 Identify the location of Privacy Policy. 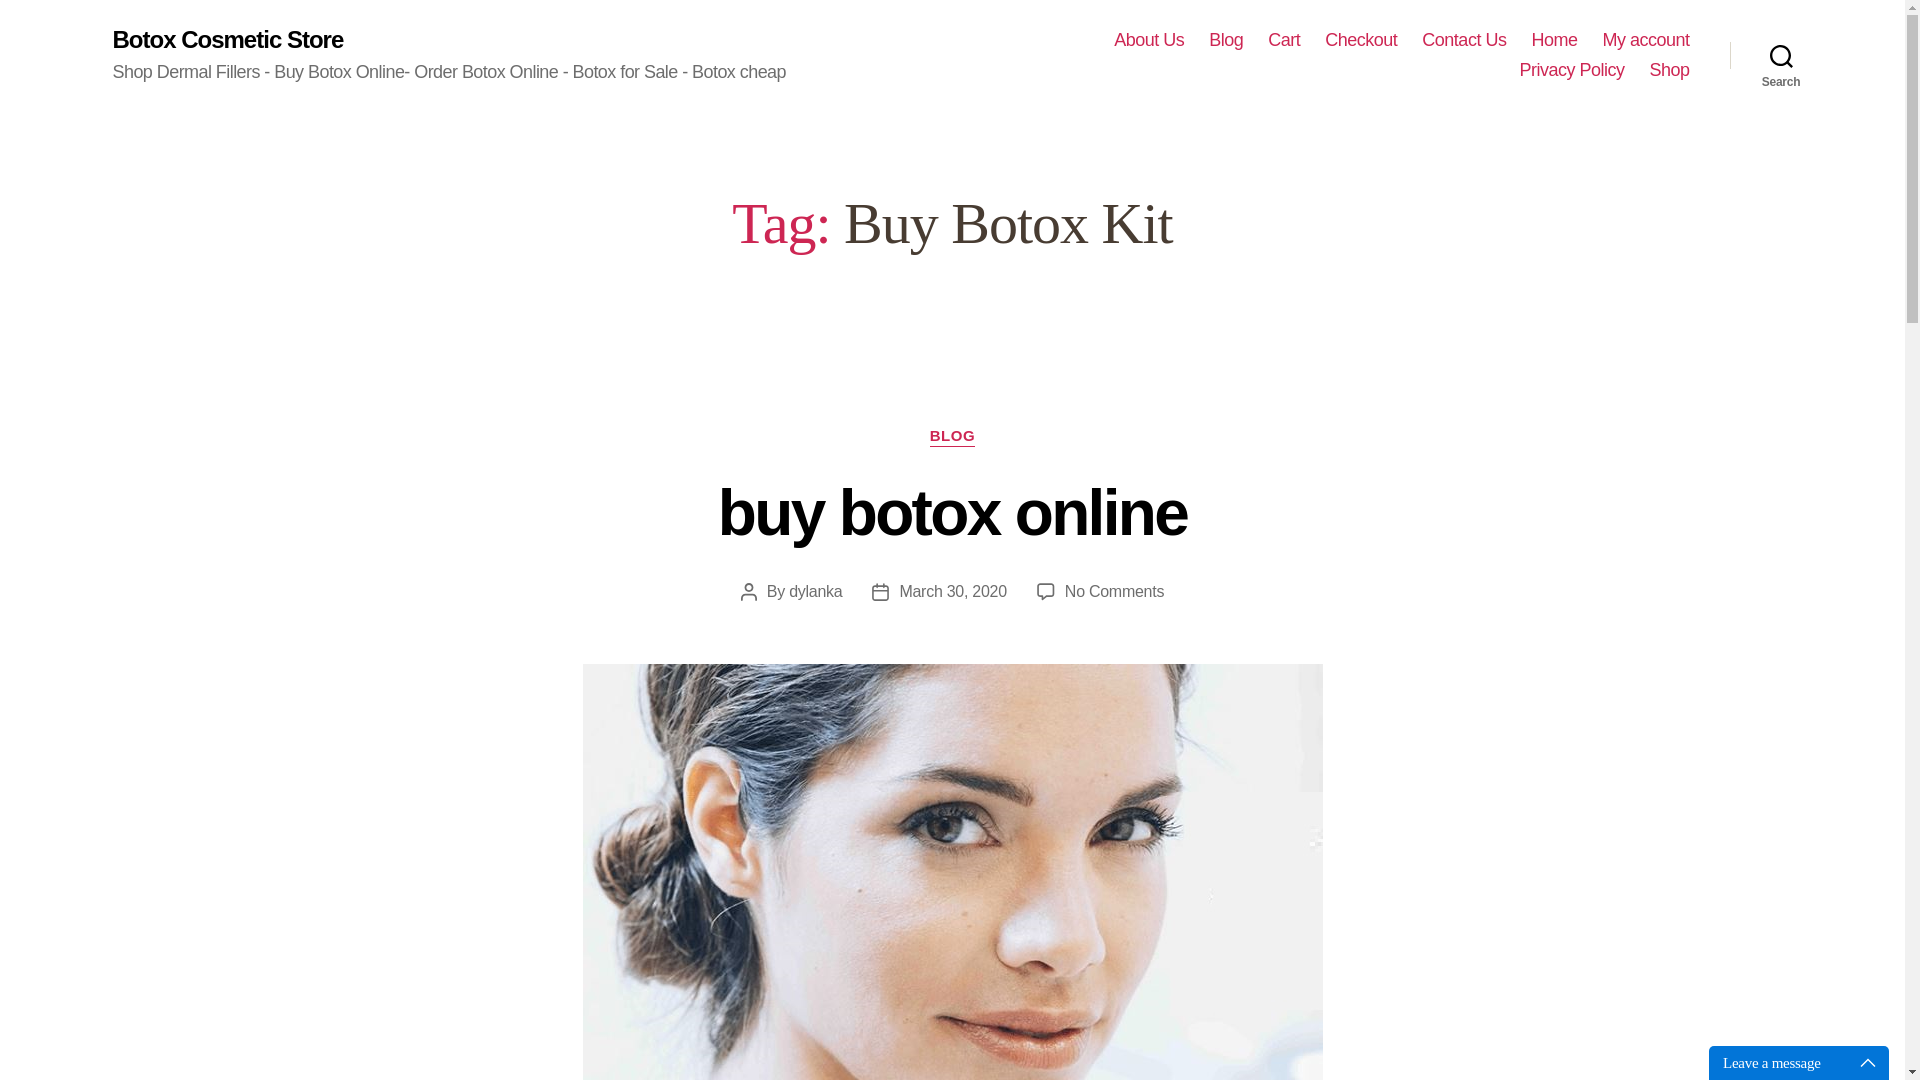
(1464, 40).